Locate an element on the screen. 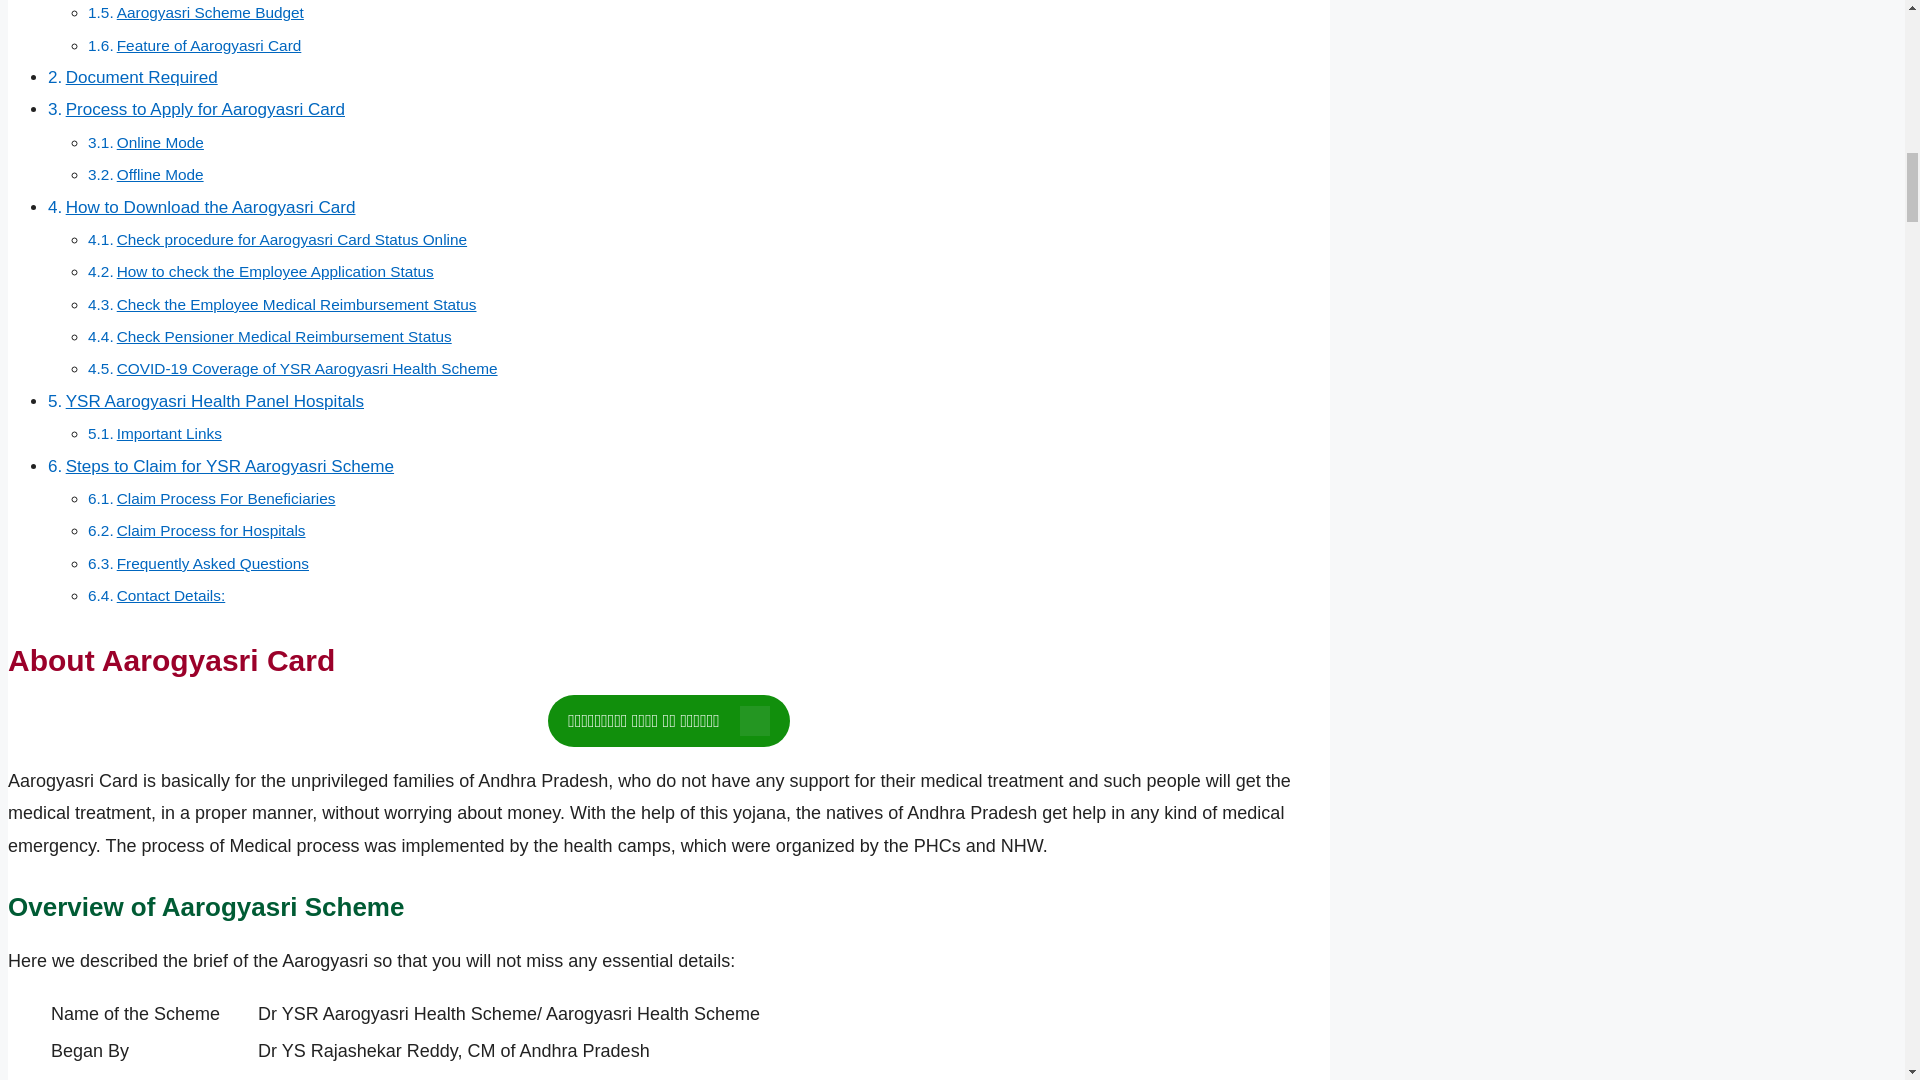  Claim Process for Hospitals is located at coordinates (211, 530).